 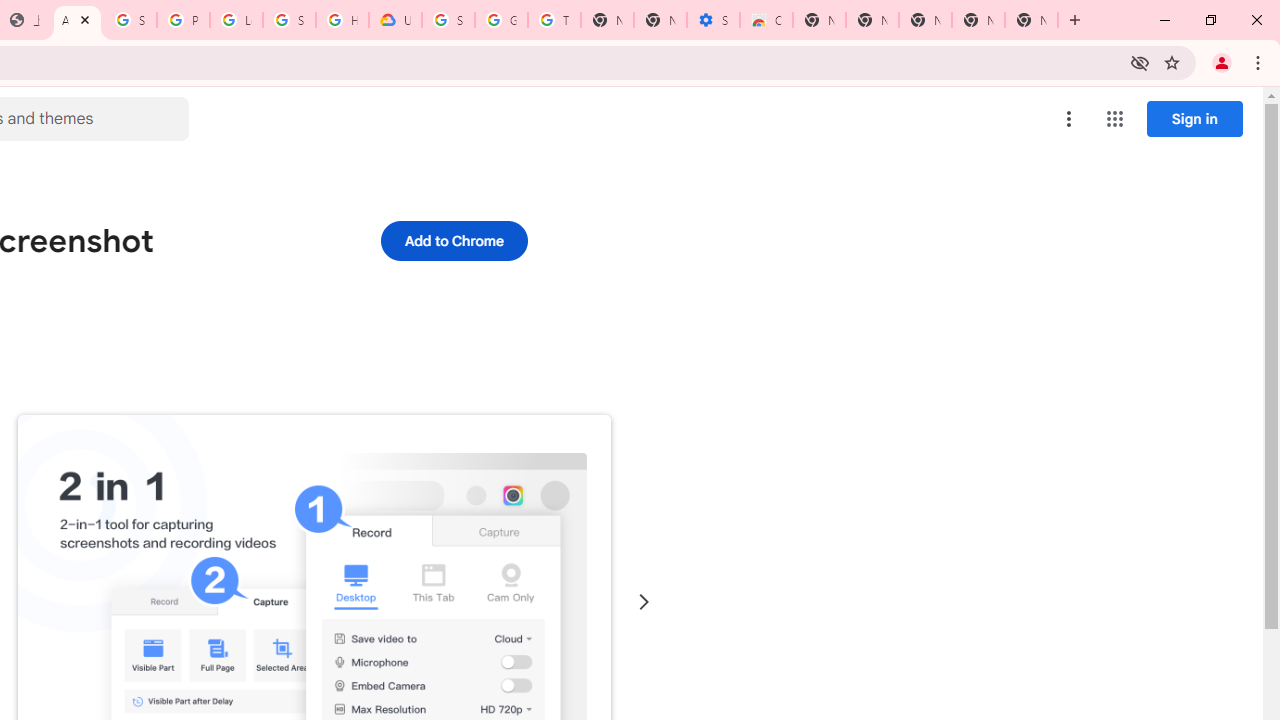 I want to click on Settings - Accessibility, so click(x=713, y=20).